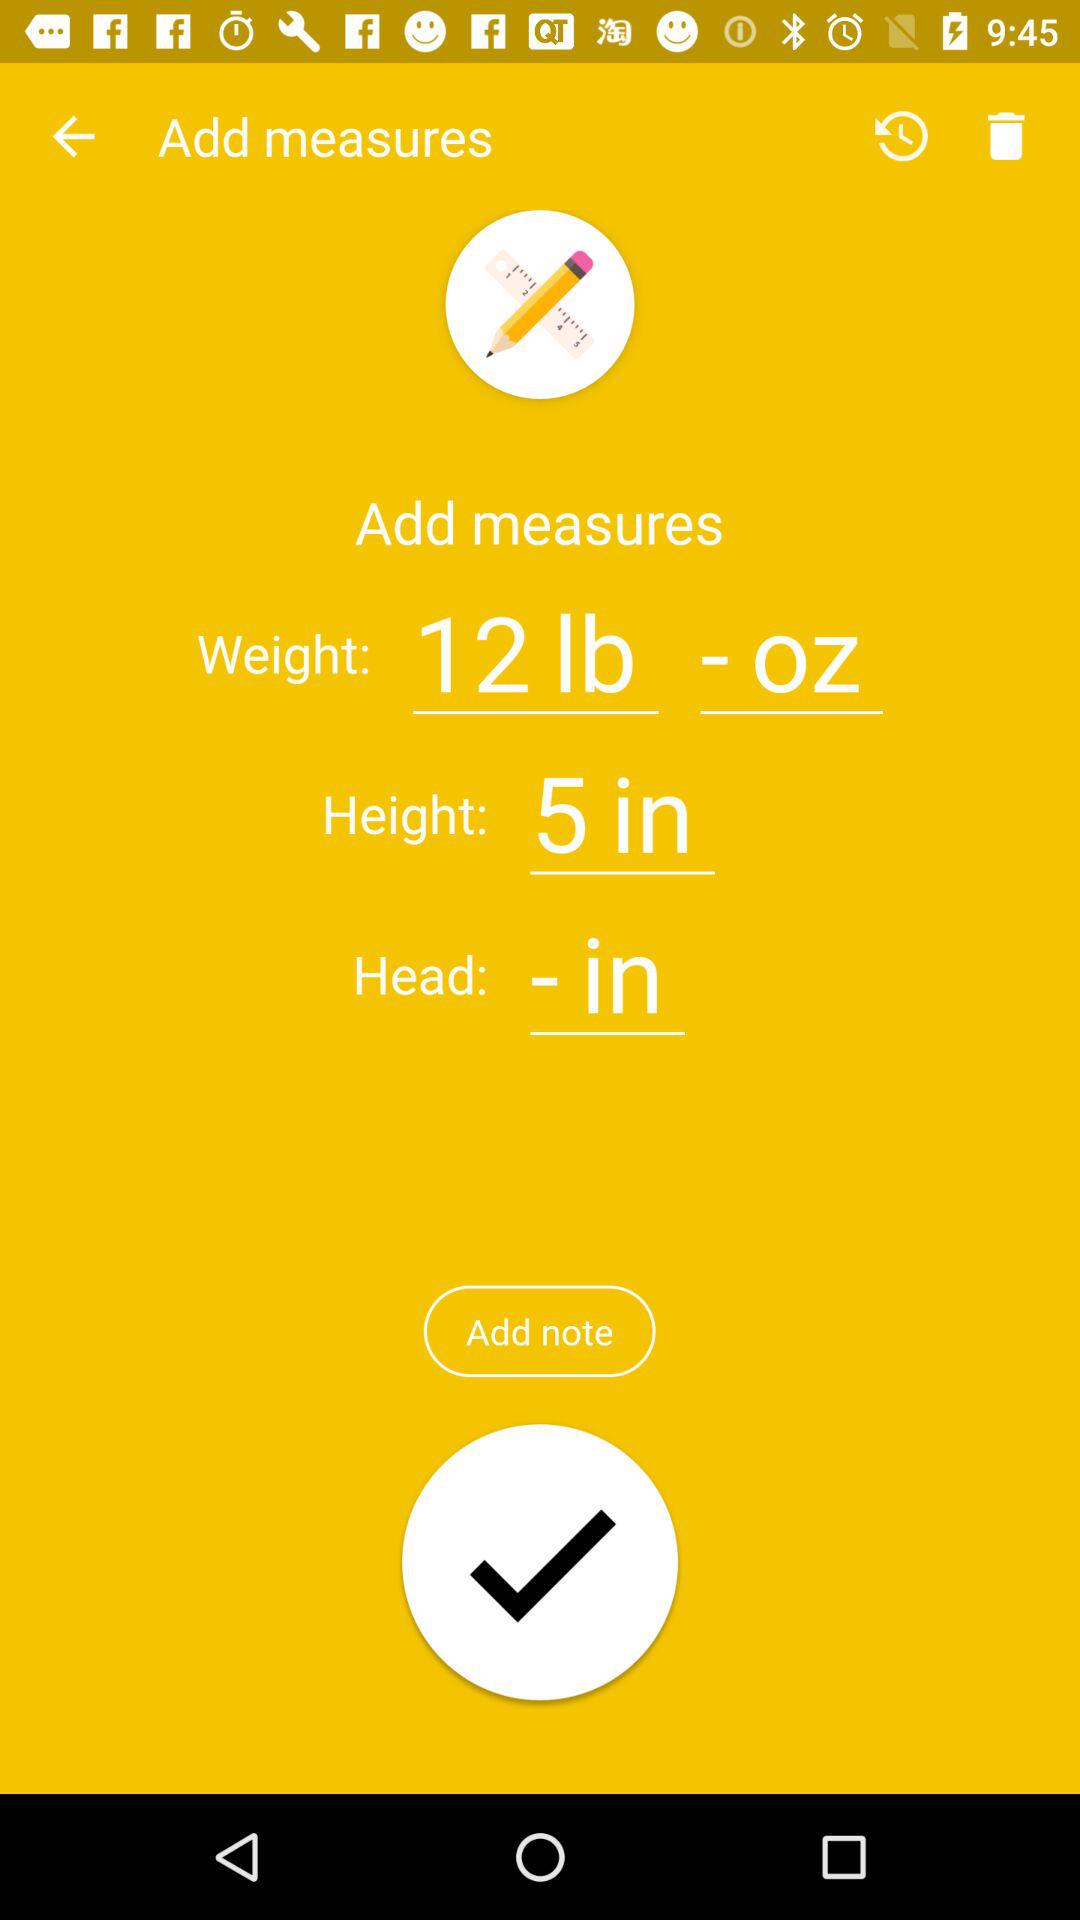 This screenshot has width=1080, height=1920. I want to click on choose to complete, so click(540, 1564).